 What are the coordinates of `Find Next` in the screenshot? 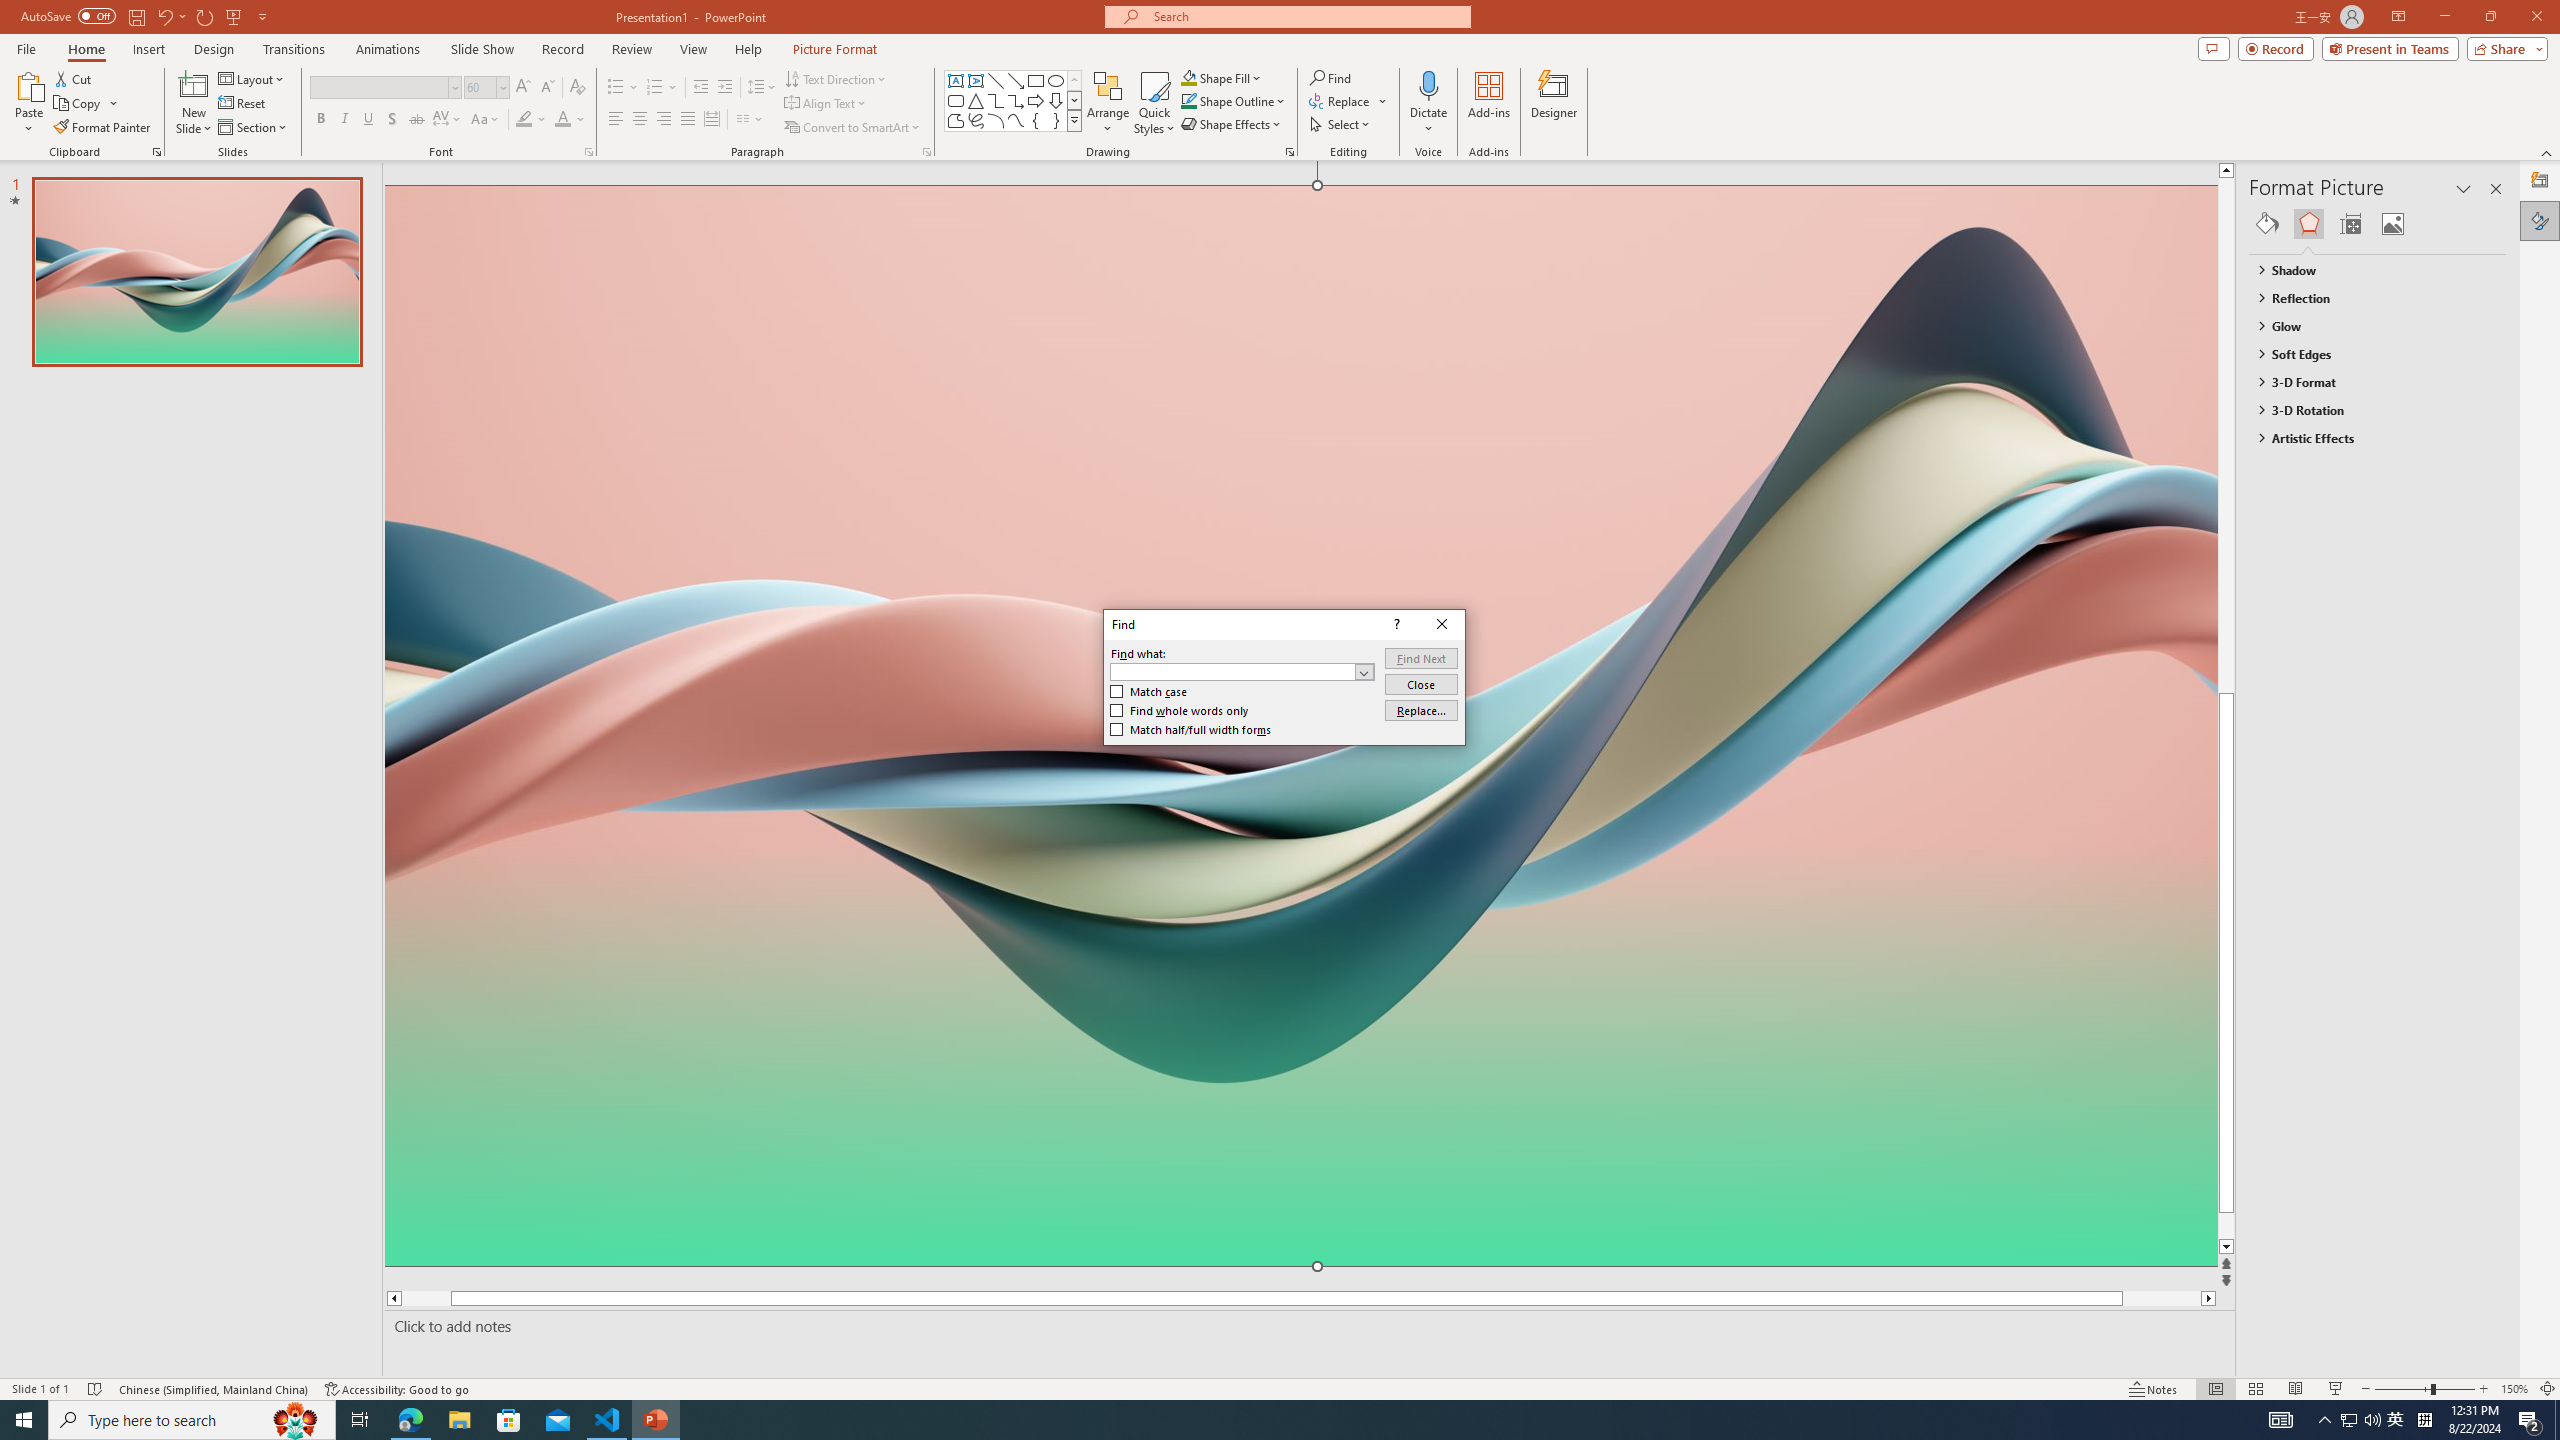 It's located at (1422, 658).